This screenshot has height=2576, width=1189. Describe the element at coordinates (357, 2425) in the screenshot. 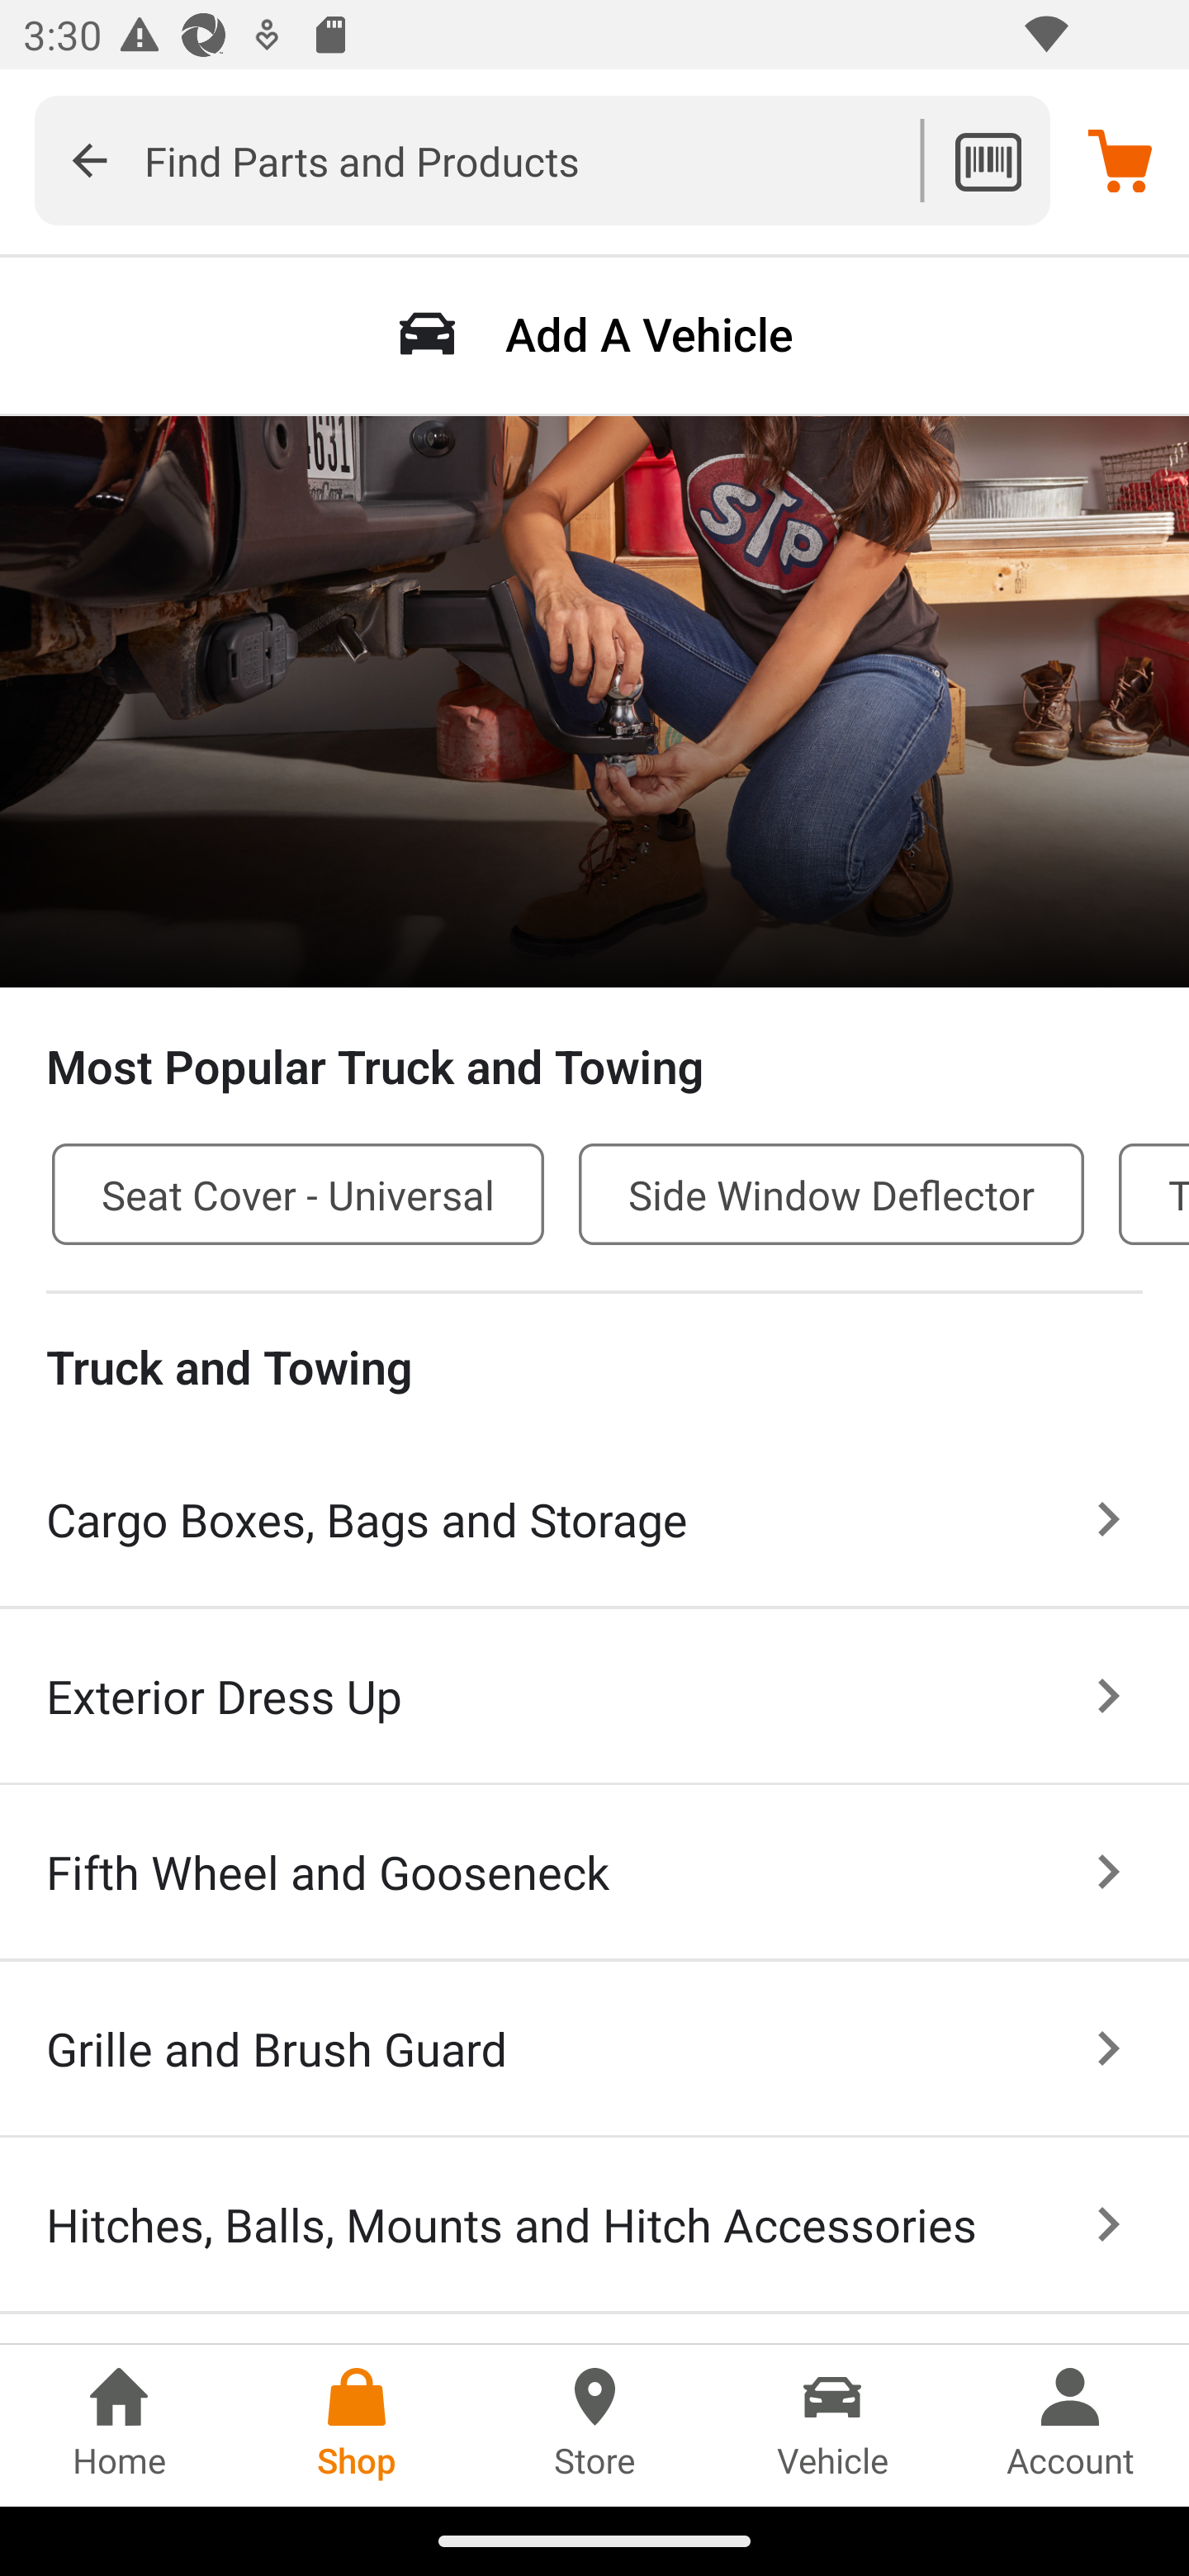

I see `Shop` at that location.